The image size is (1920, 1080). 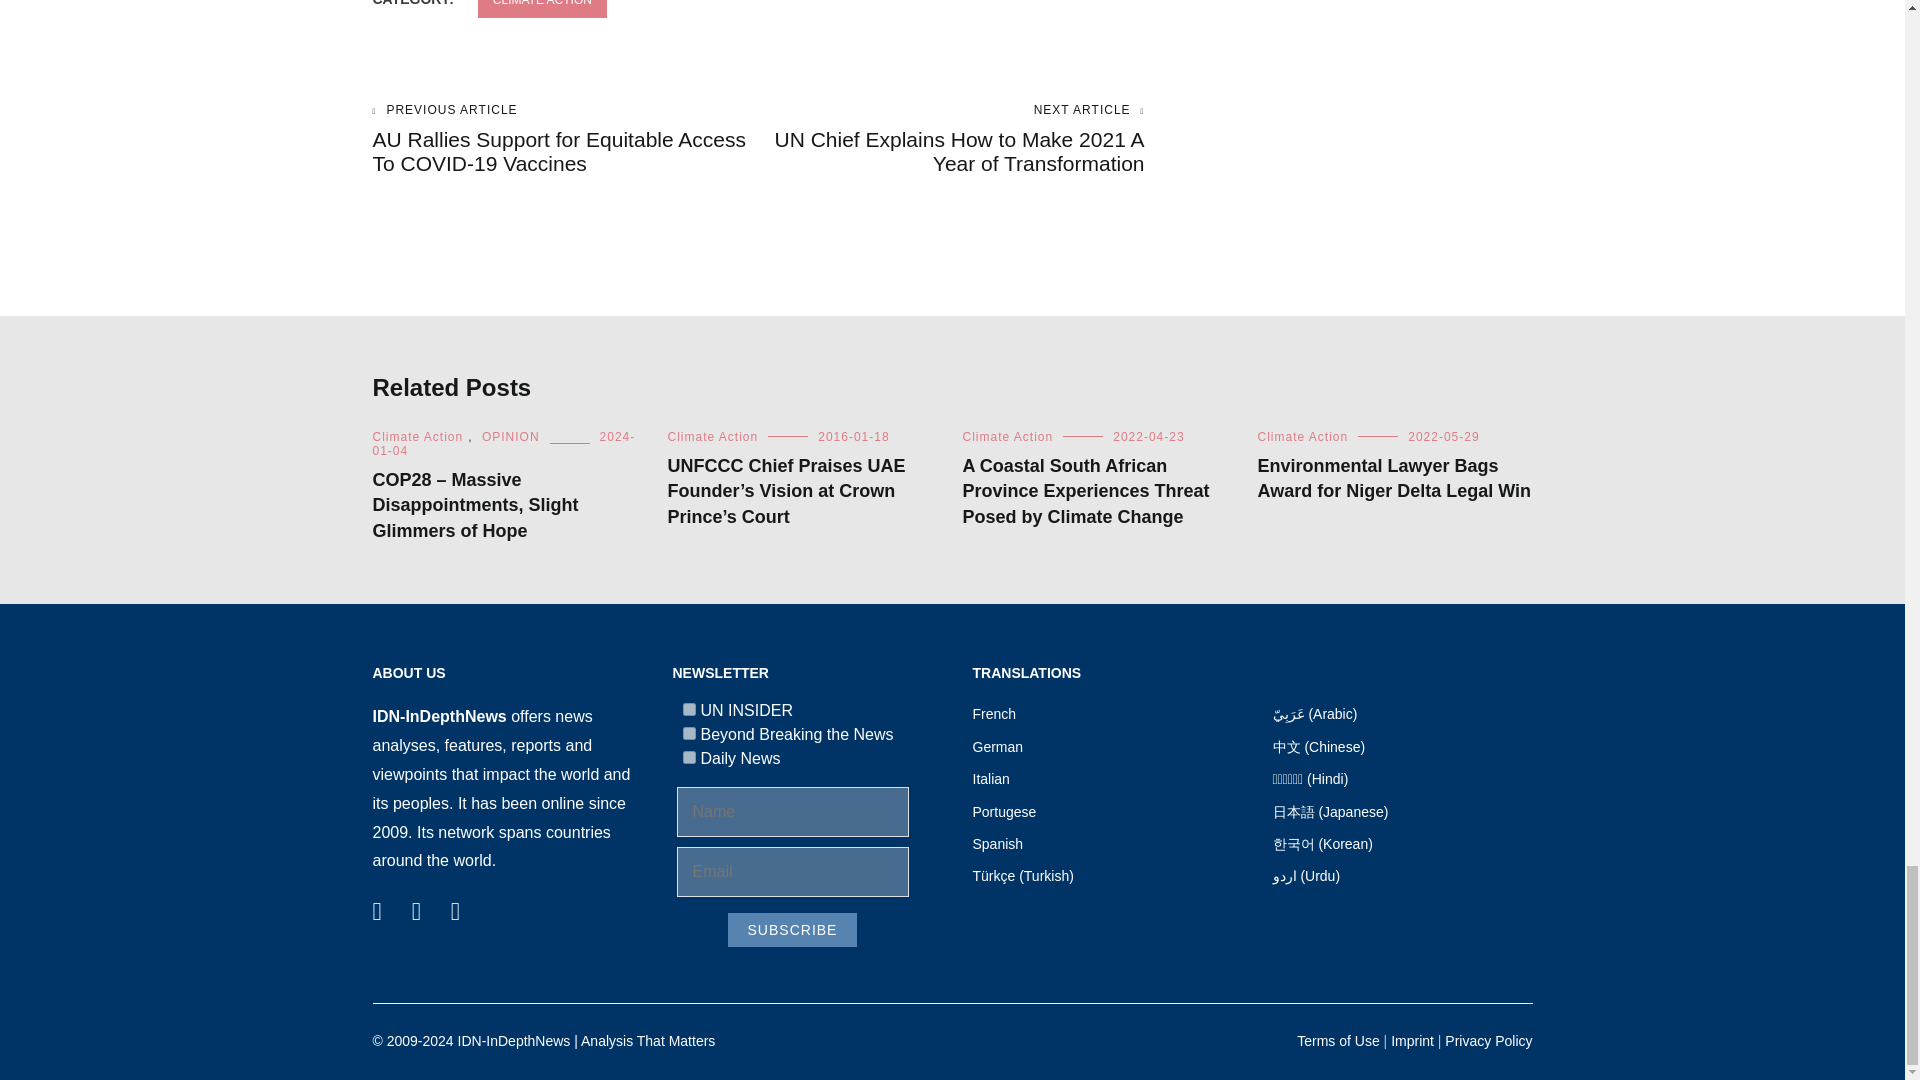 What do you see at coordinates (1412, 1040) in the screenshot?
I see `Imprint` at bounding box center [1412, 1040].